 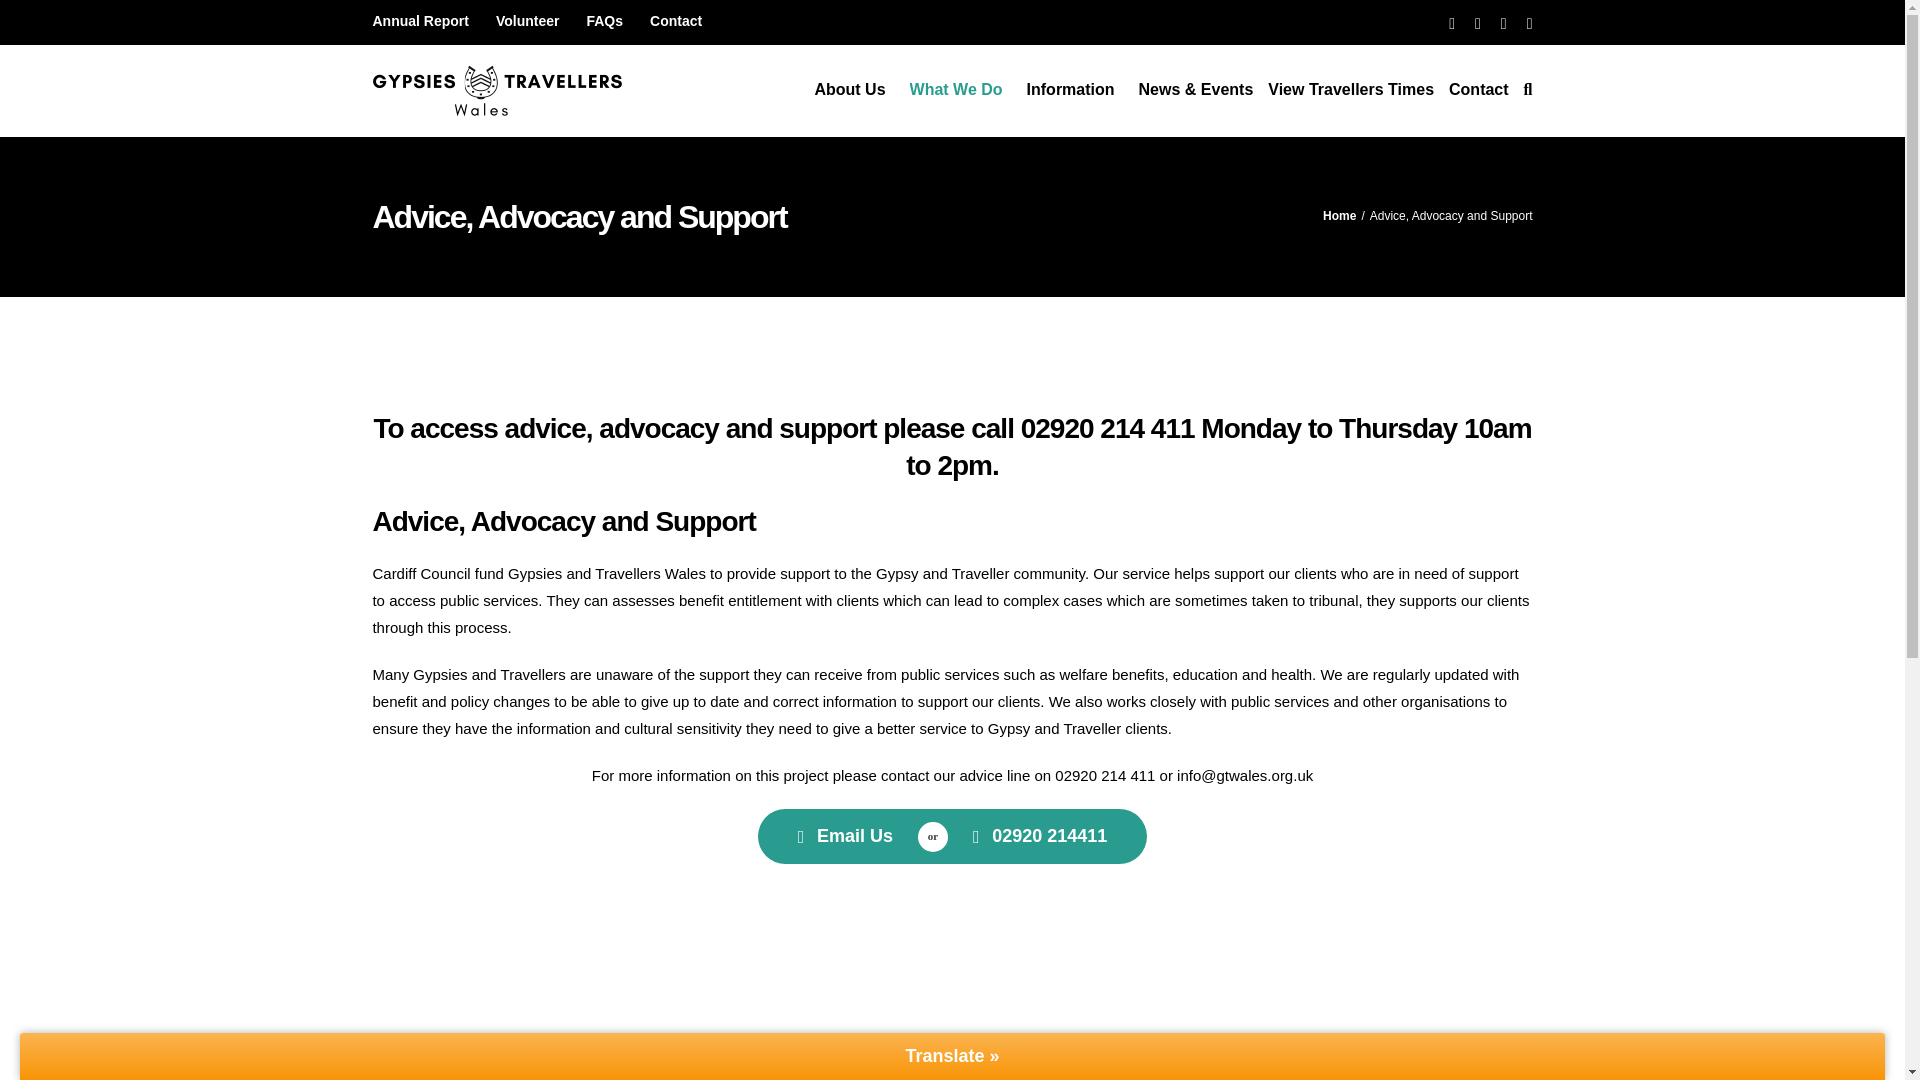 I want to click on About Us, so click(x=854, y=90).